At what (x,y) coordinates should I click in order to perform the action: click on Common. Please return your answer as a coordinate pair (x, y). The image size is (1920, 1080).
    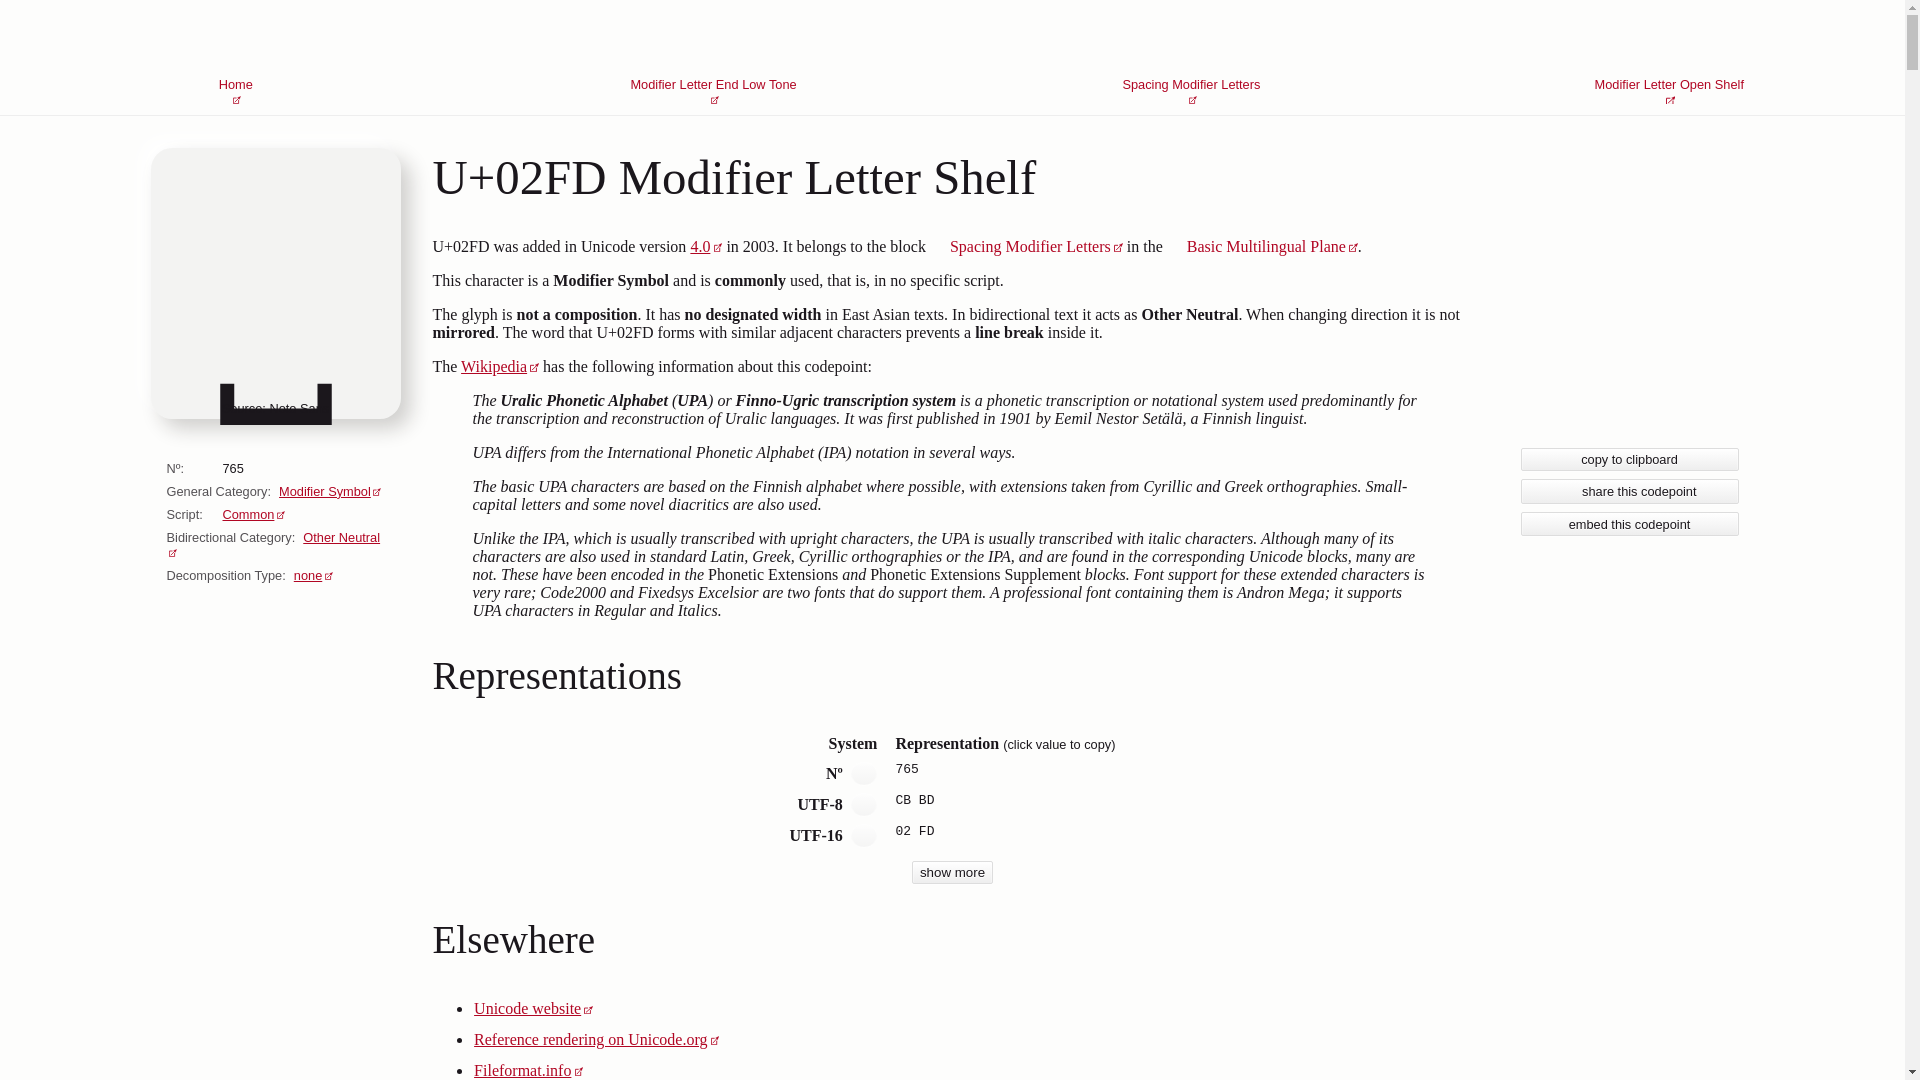
    Looking at the image, I should click on (864, 774).